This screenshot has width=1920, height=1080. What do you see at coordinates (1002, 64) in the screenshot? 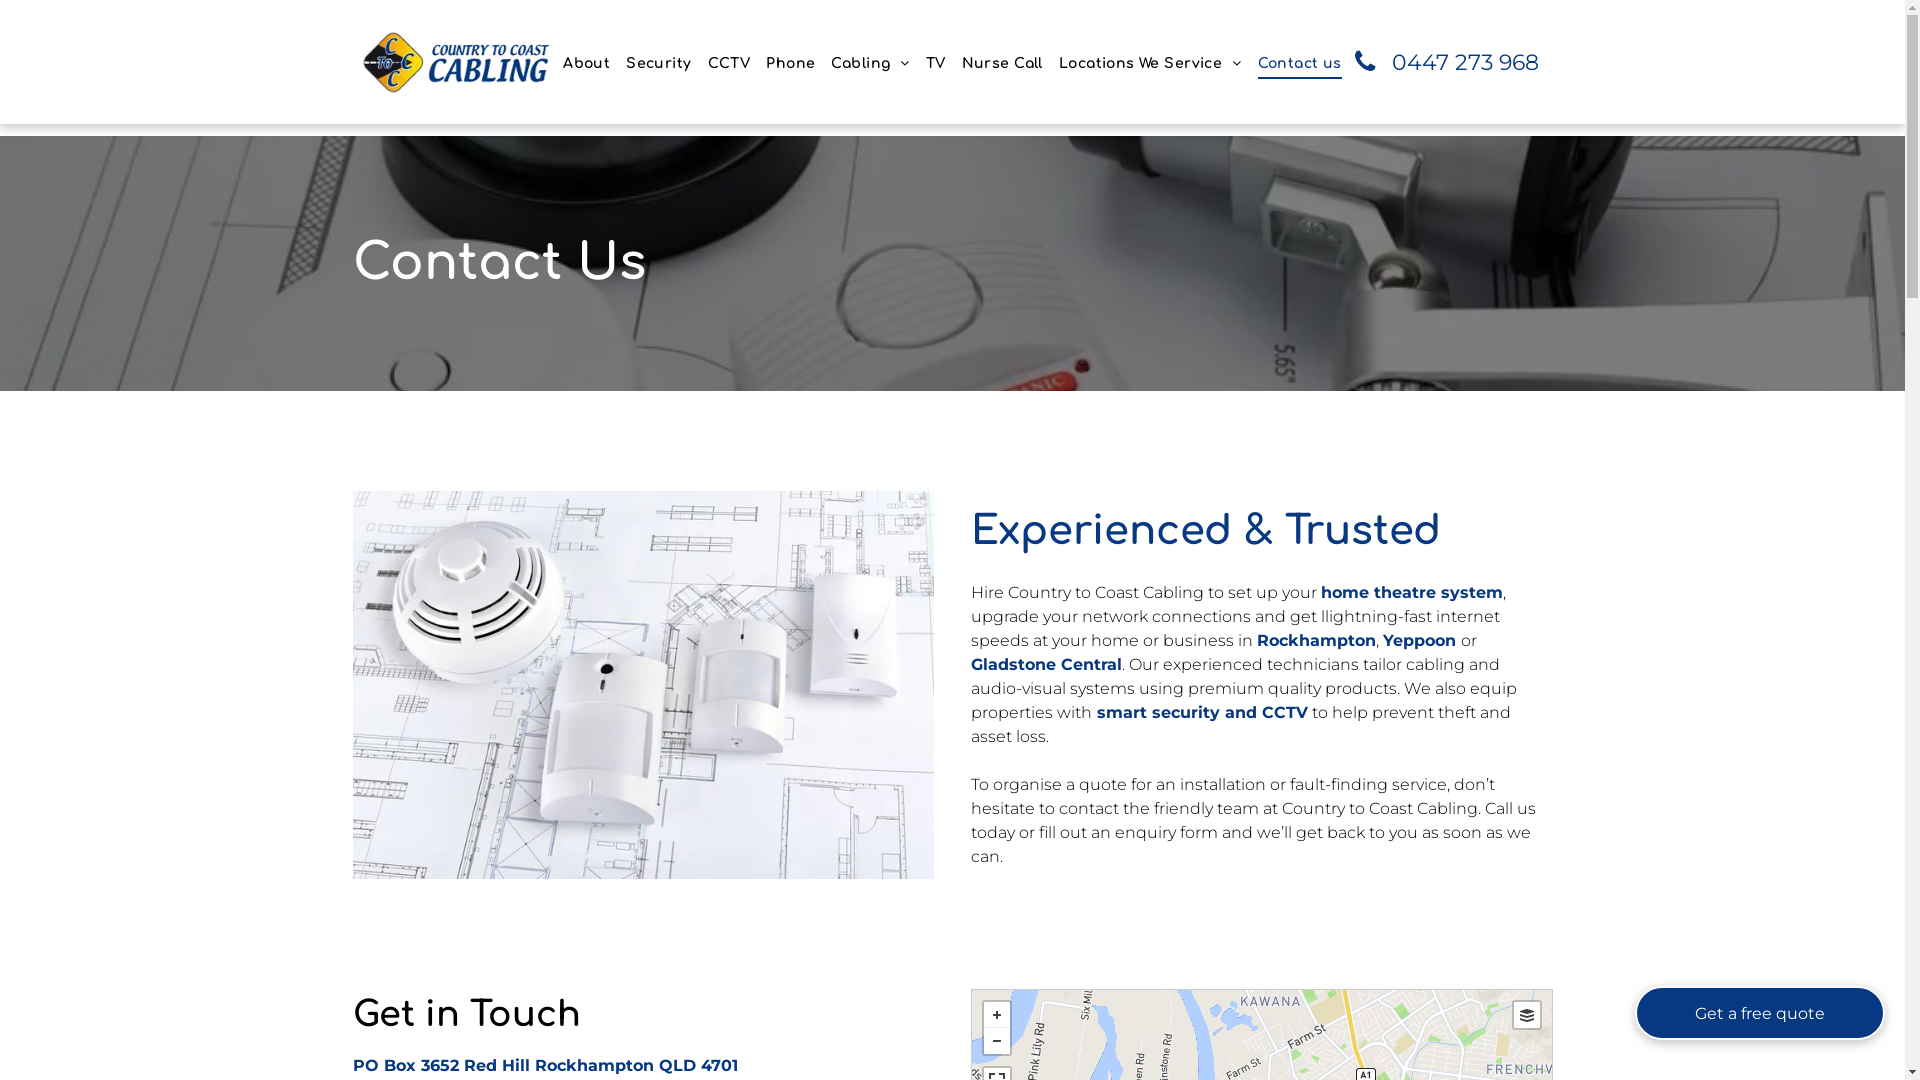
I see `Nurse Call` at bounding box center [1002, 64].